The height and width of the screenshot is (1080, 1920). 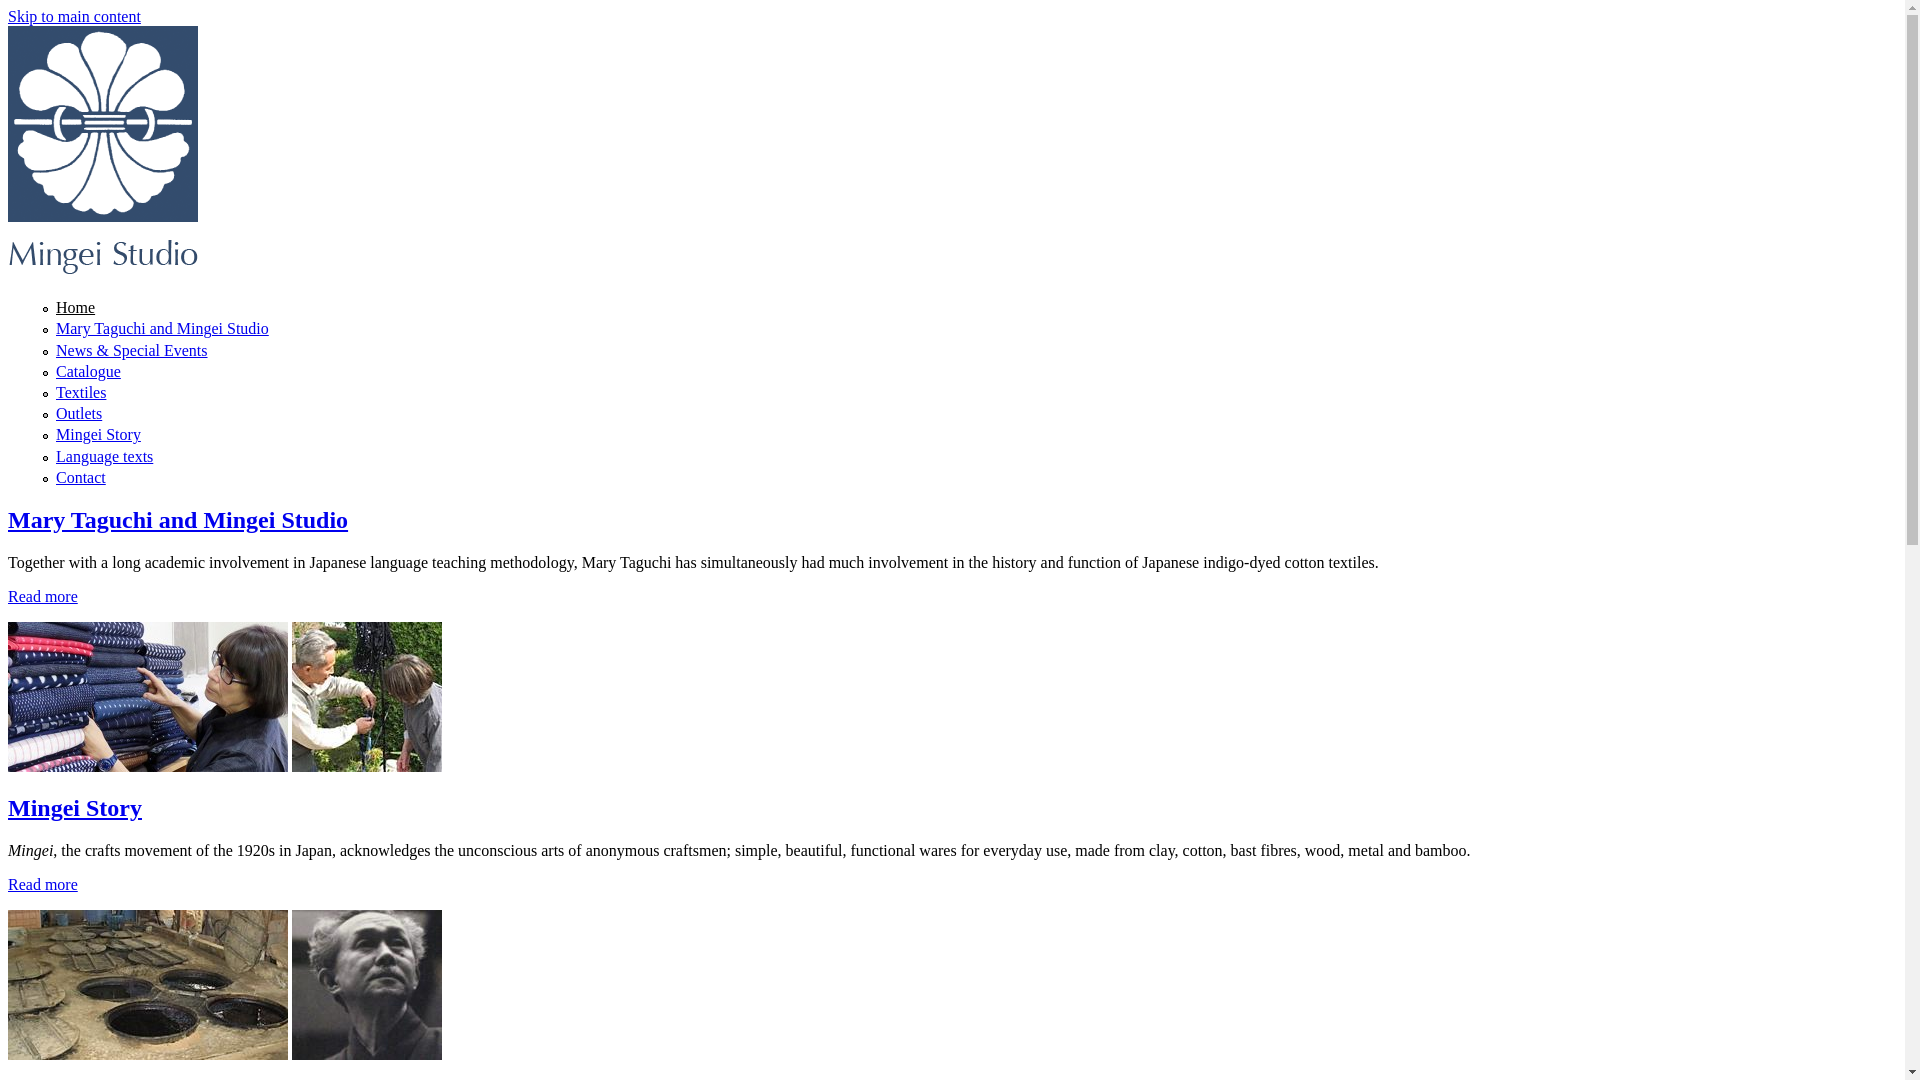 What do you see at coordinates (43, 884) in the screenshot?
I see `Read more` at bounding box center [43, 884].